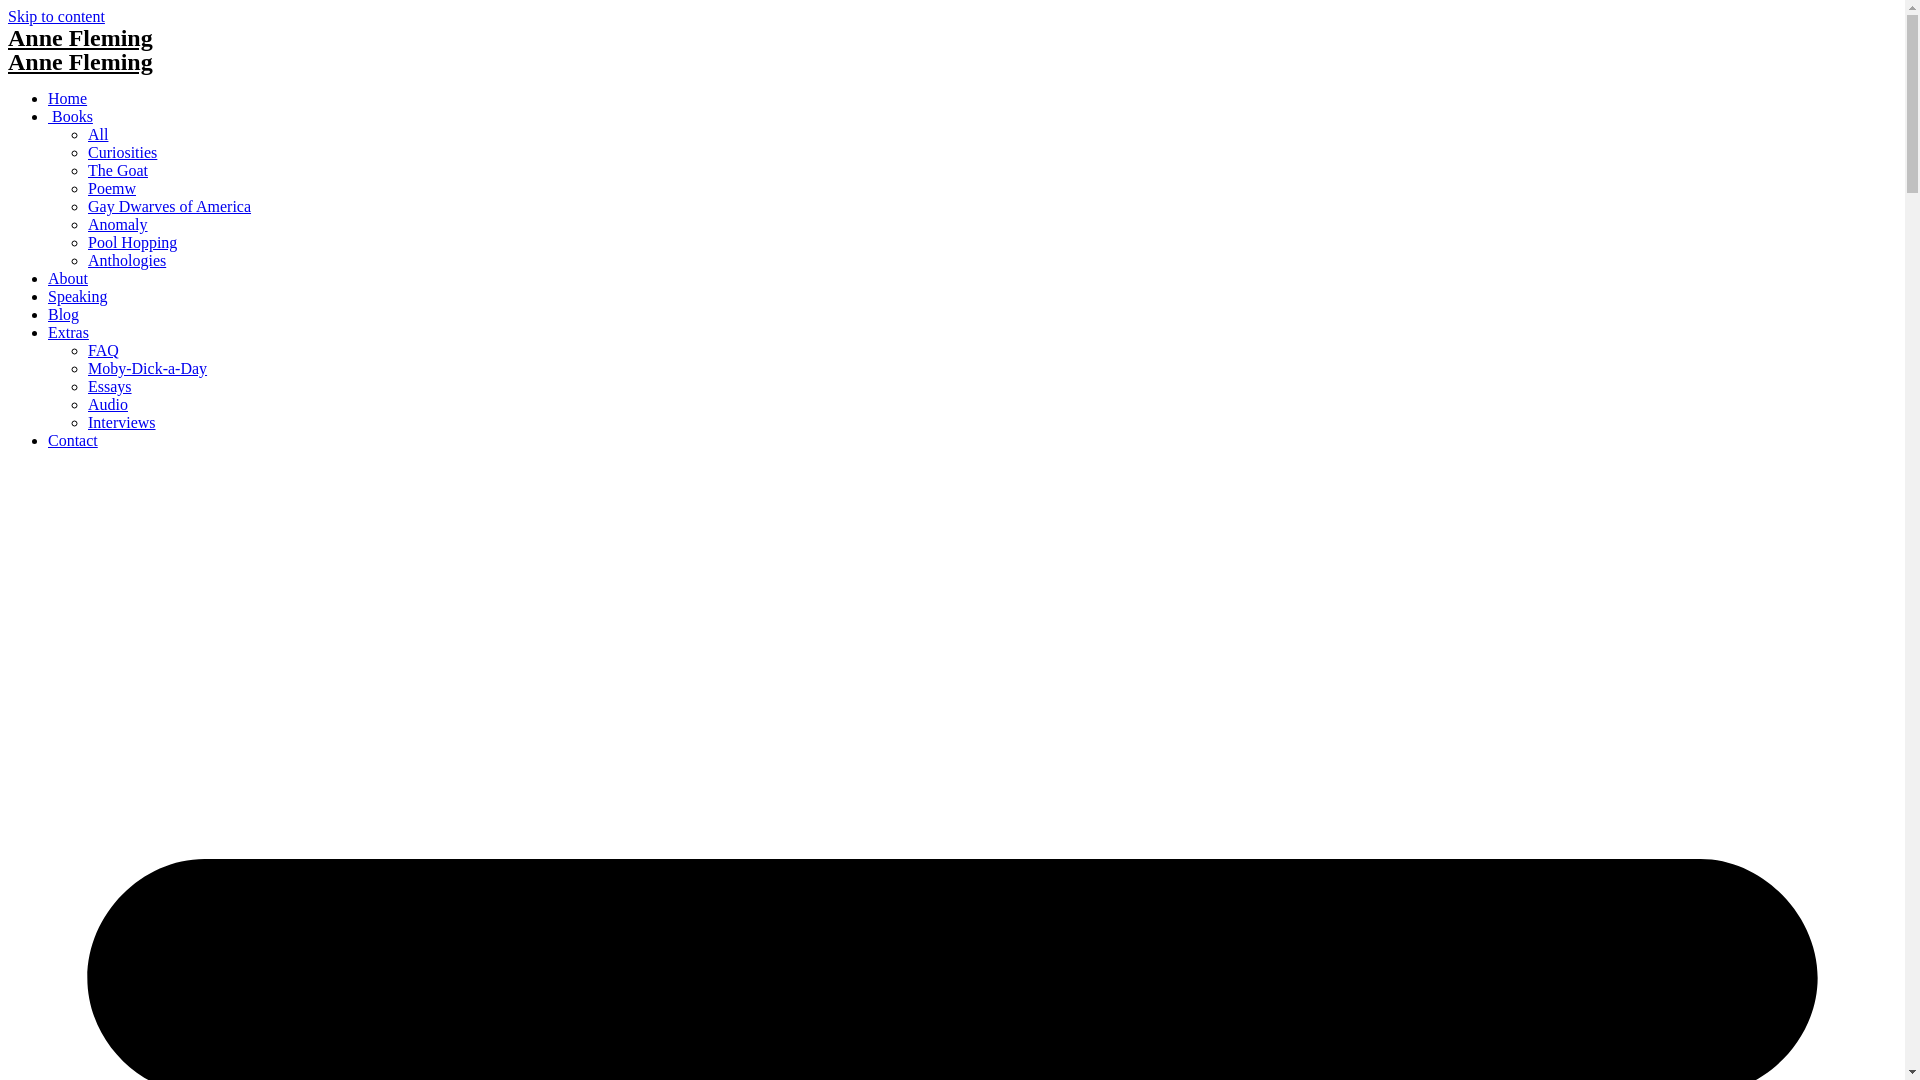  Describe the element at coordinates (73, 440) in the screenshot. I see `Contact` at that location.